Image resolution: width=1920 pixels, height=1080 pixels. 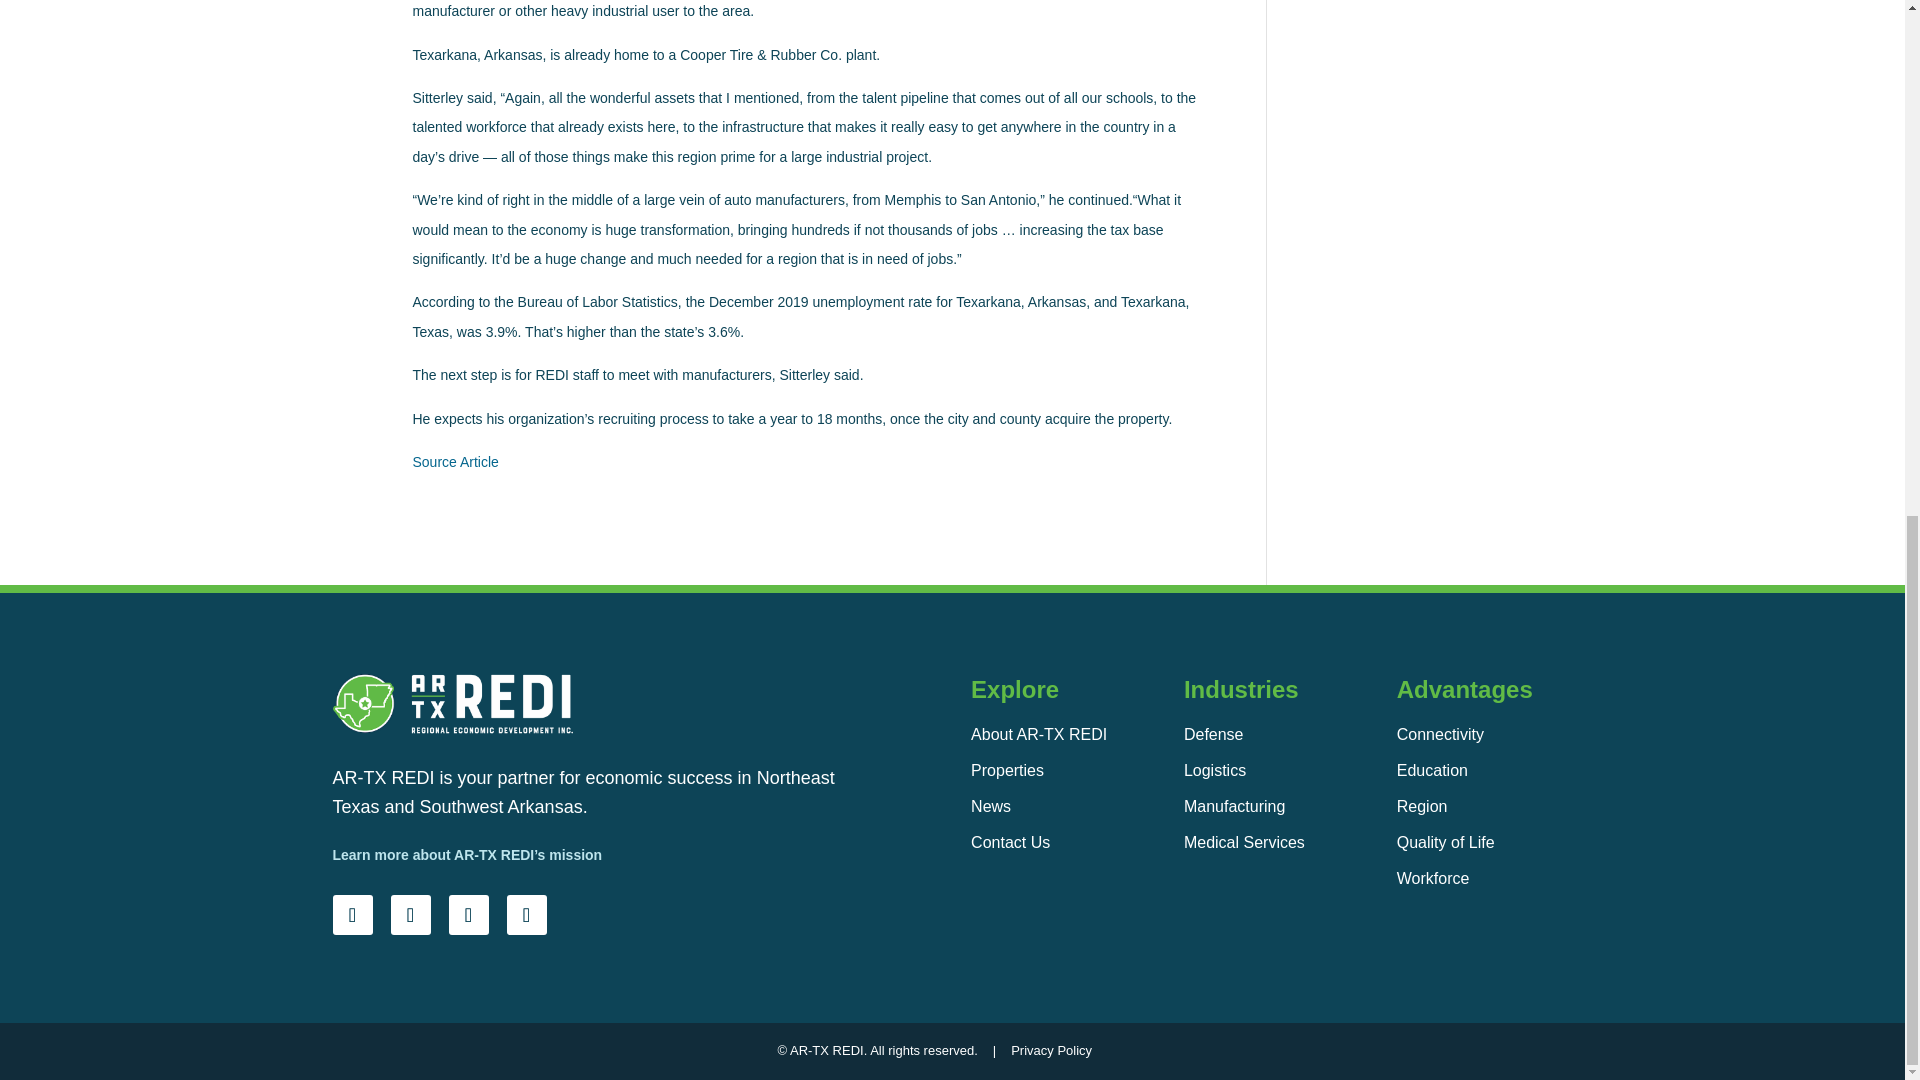 What do you see at coordinates (352, 915) in the screenshot?
I see `Follow on LinkedIn` at bounding box center [352, 915].